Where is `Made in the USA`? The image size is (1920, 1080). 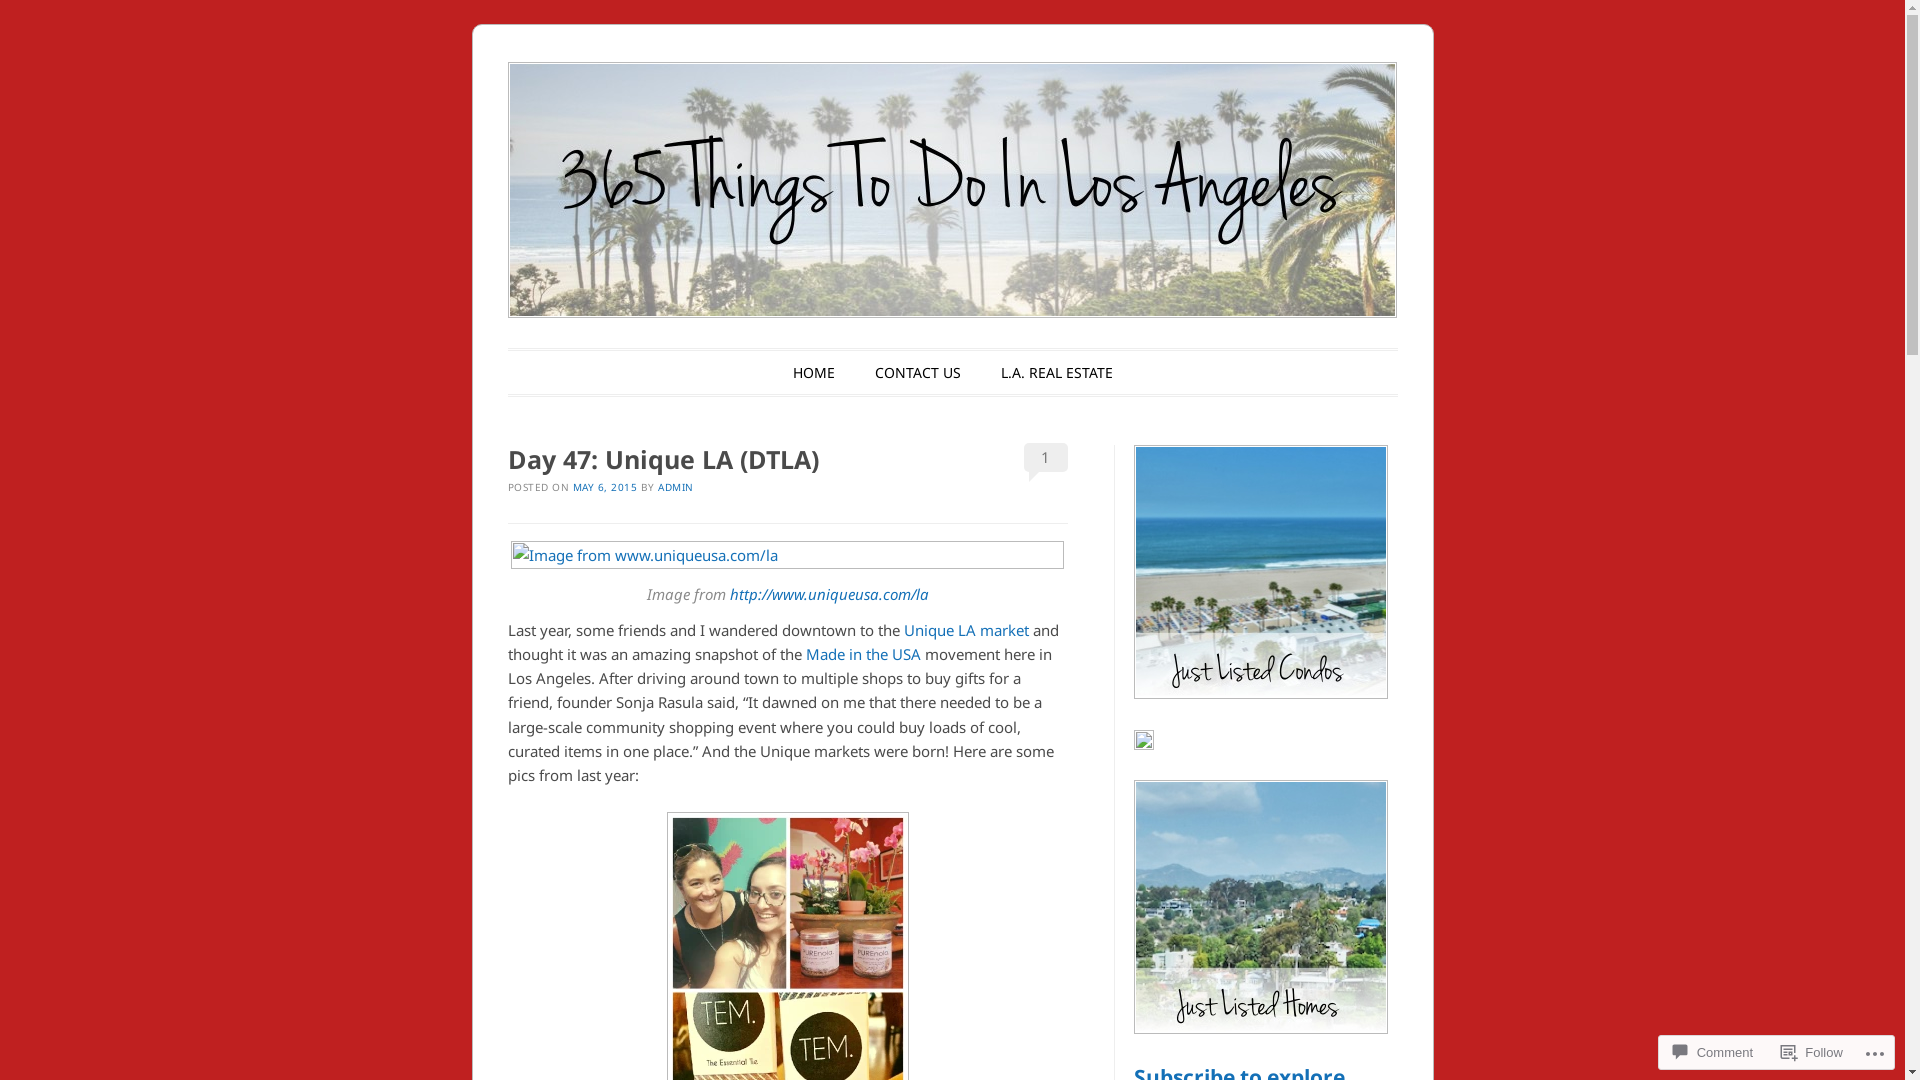
Made in the USA is located at coordinates (864, 654).